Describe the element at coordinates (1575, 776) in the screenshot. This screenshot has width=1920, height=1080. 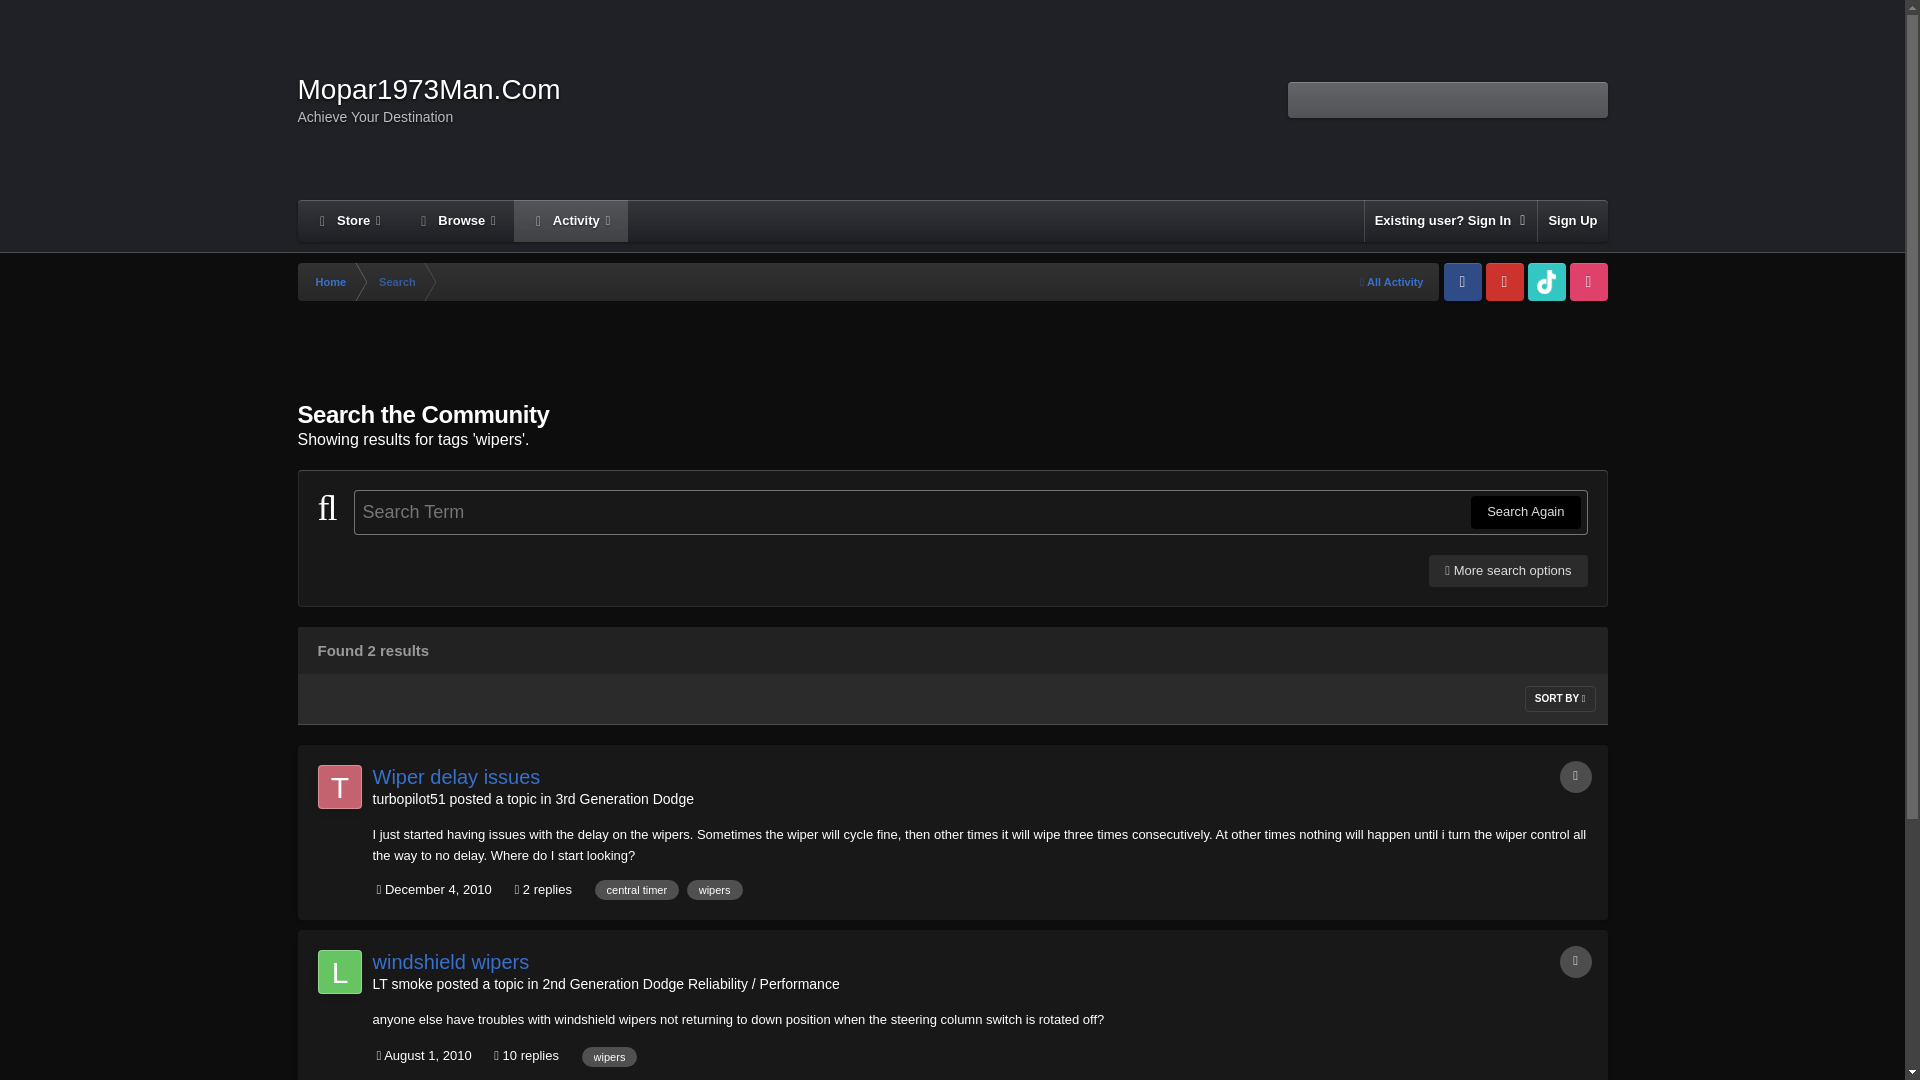
I see `Topic` at that location.